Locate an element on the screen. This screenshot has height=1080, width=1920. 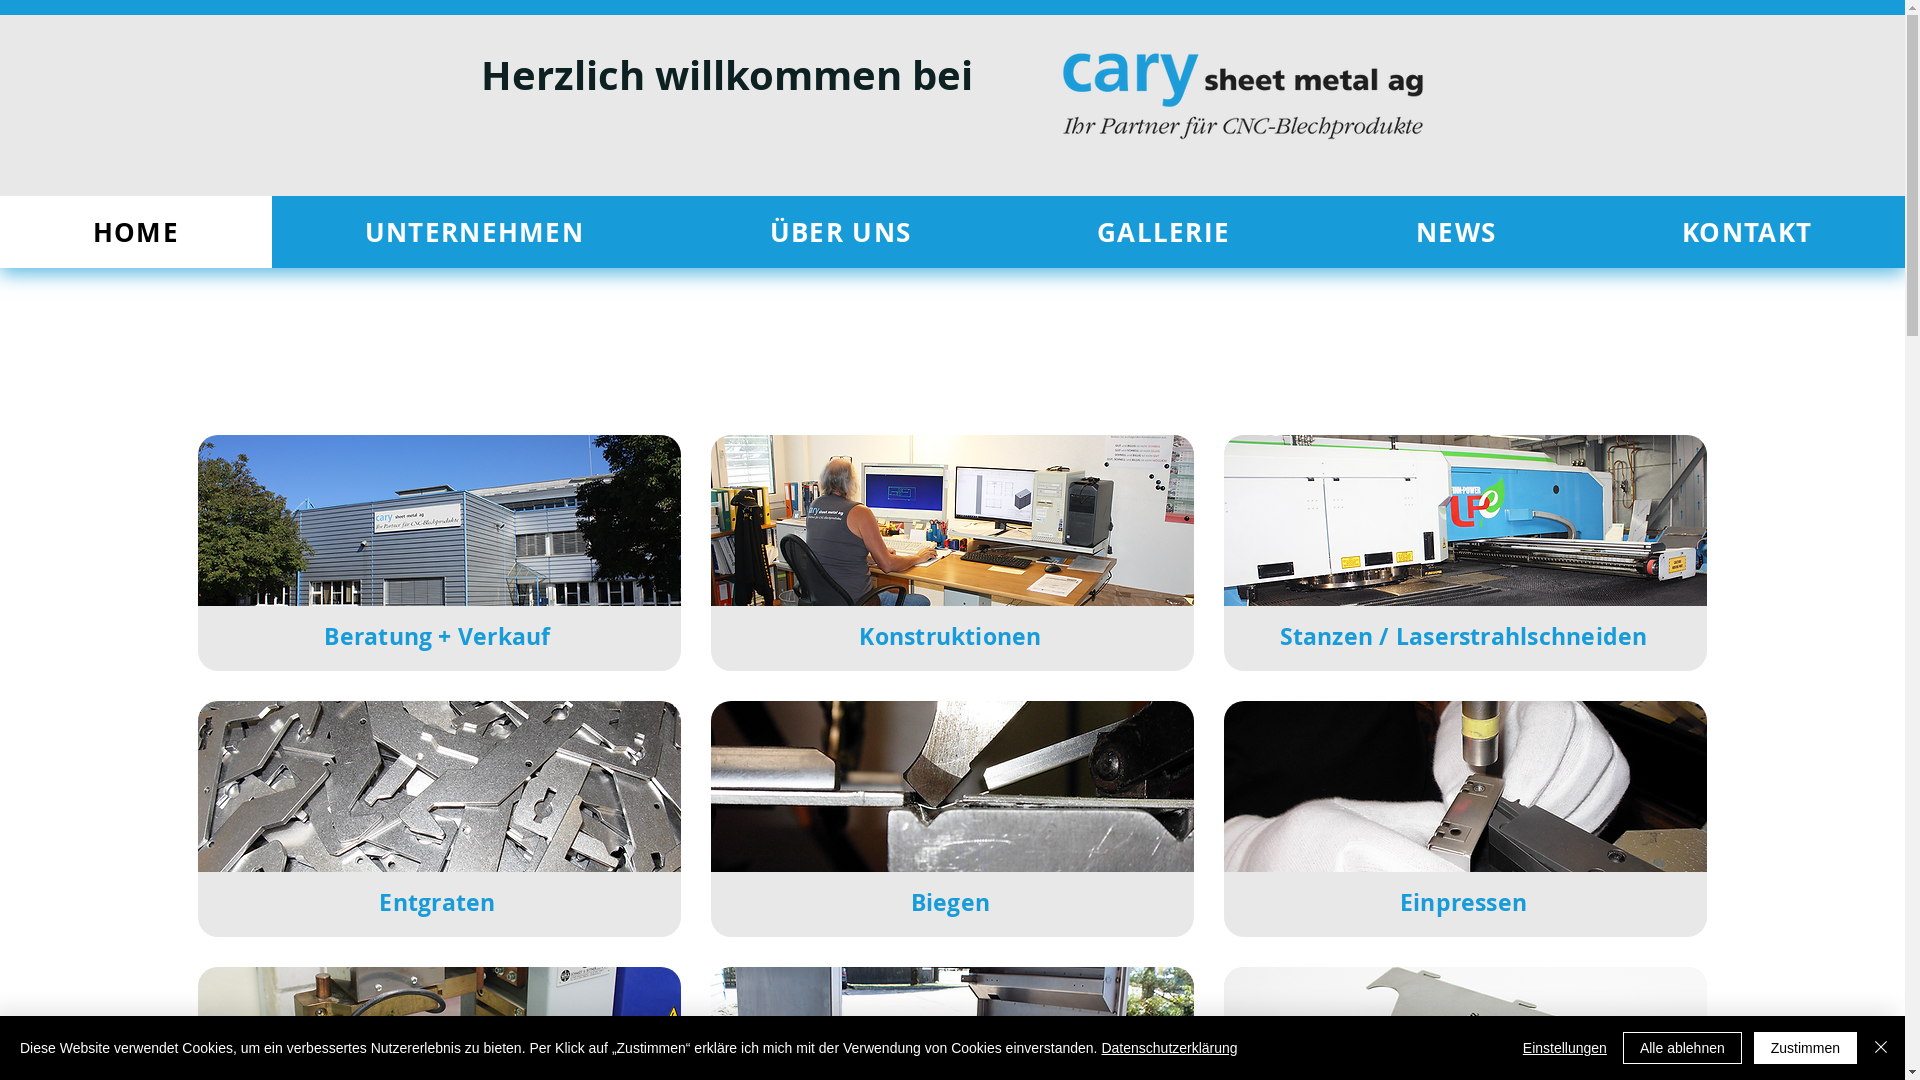
Cary Sheet Metal AG is located at coordinates (1242, 96).